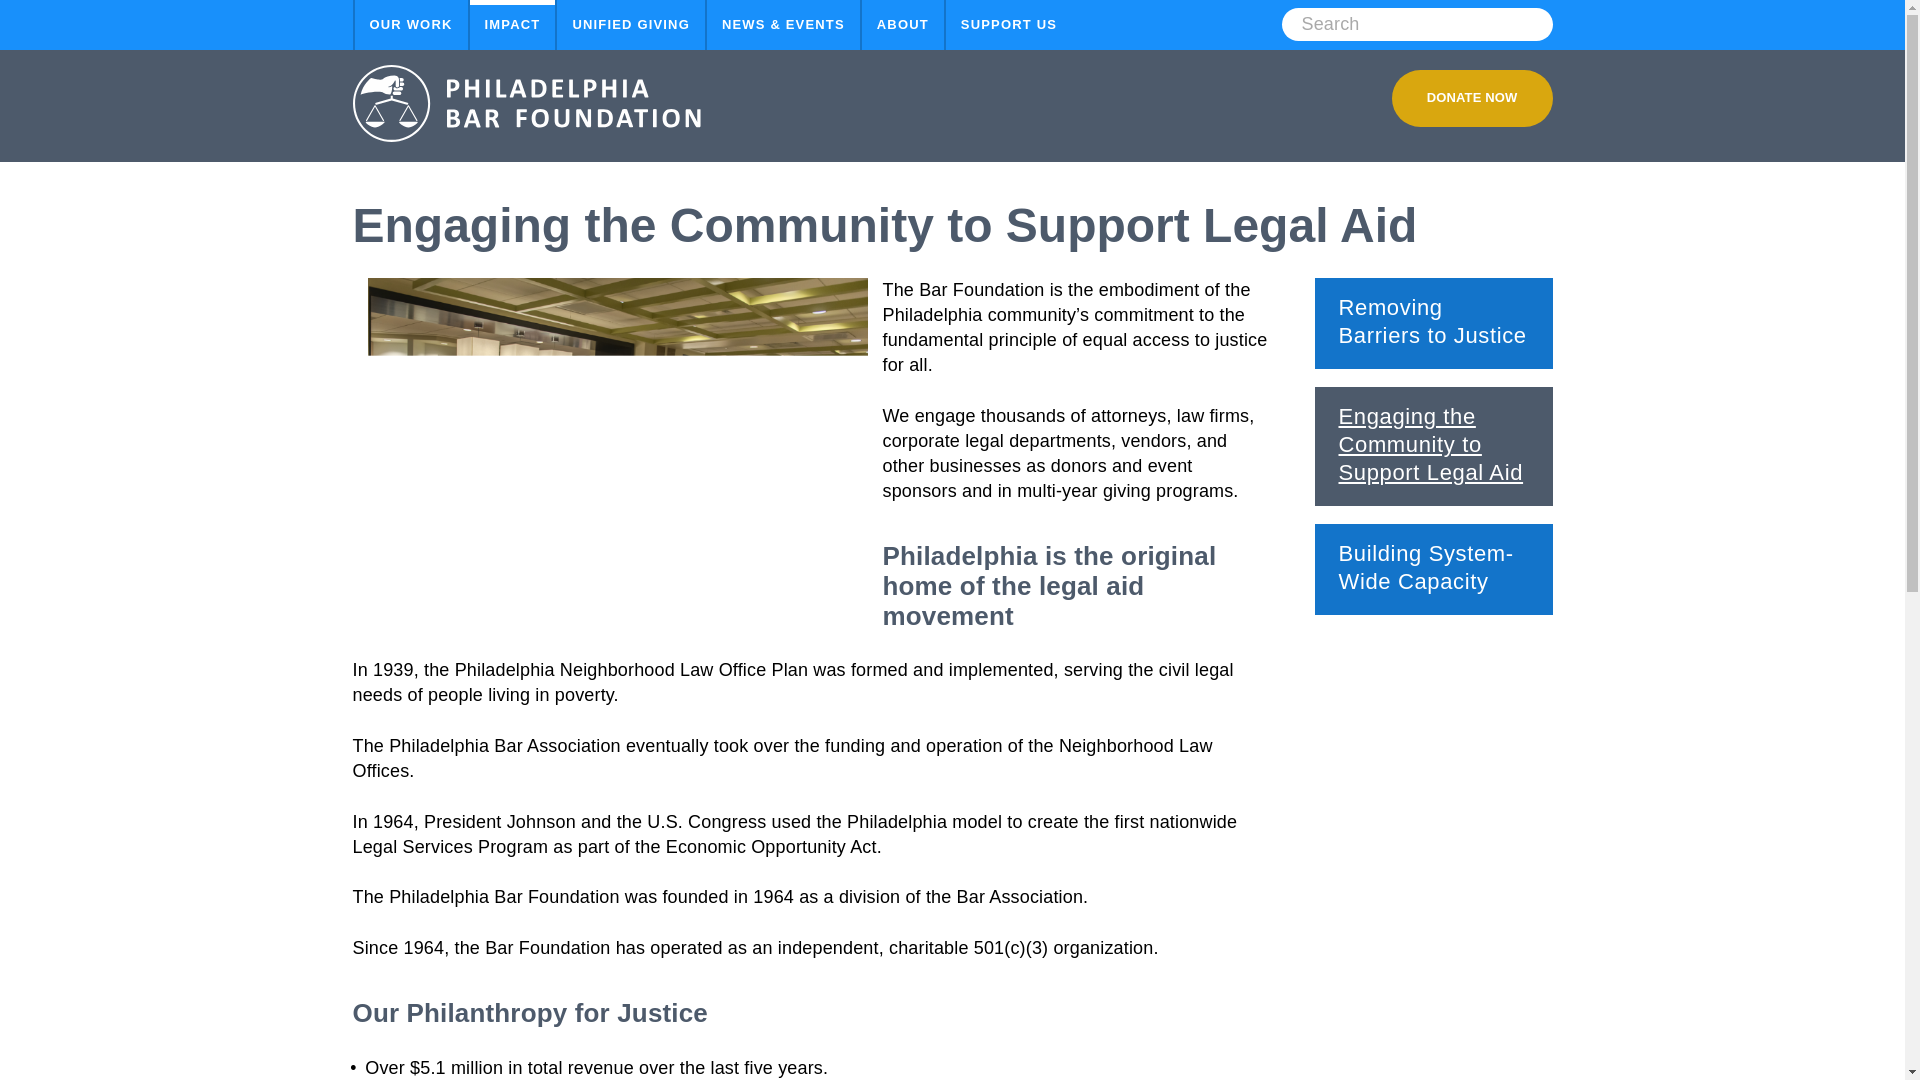  Describe the element at coordinates (513, 24) in the screenshot. I see `IMPACT` at that location.